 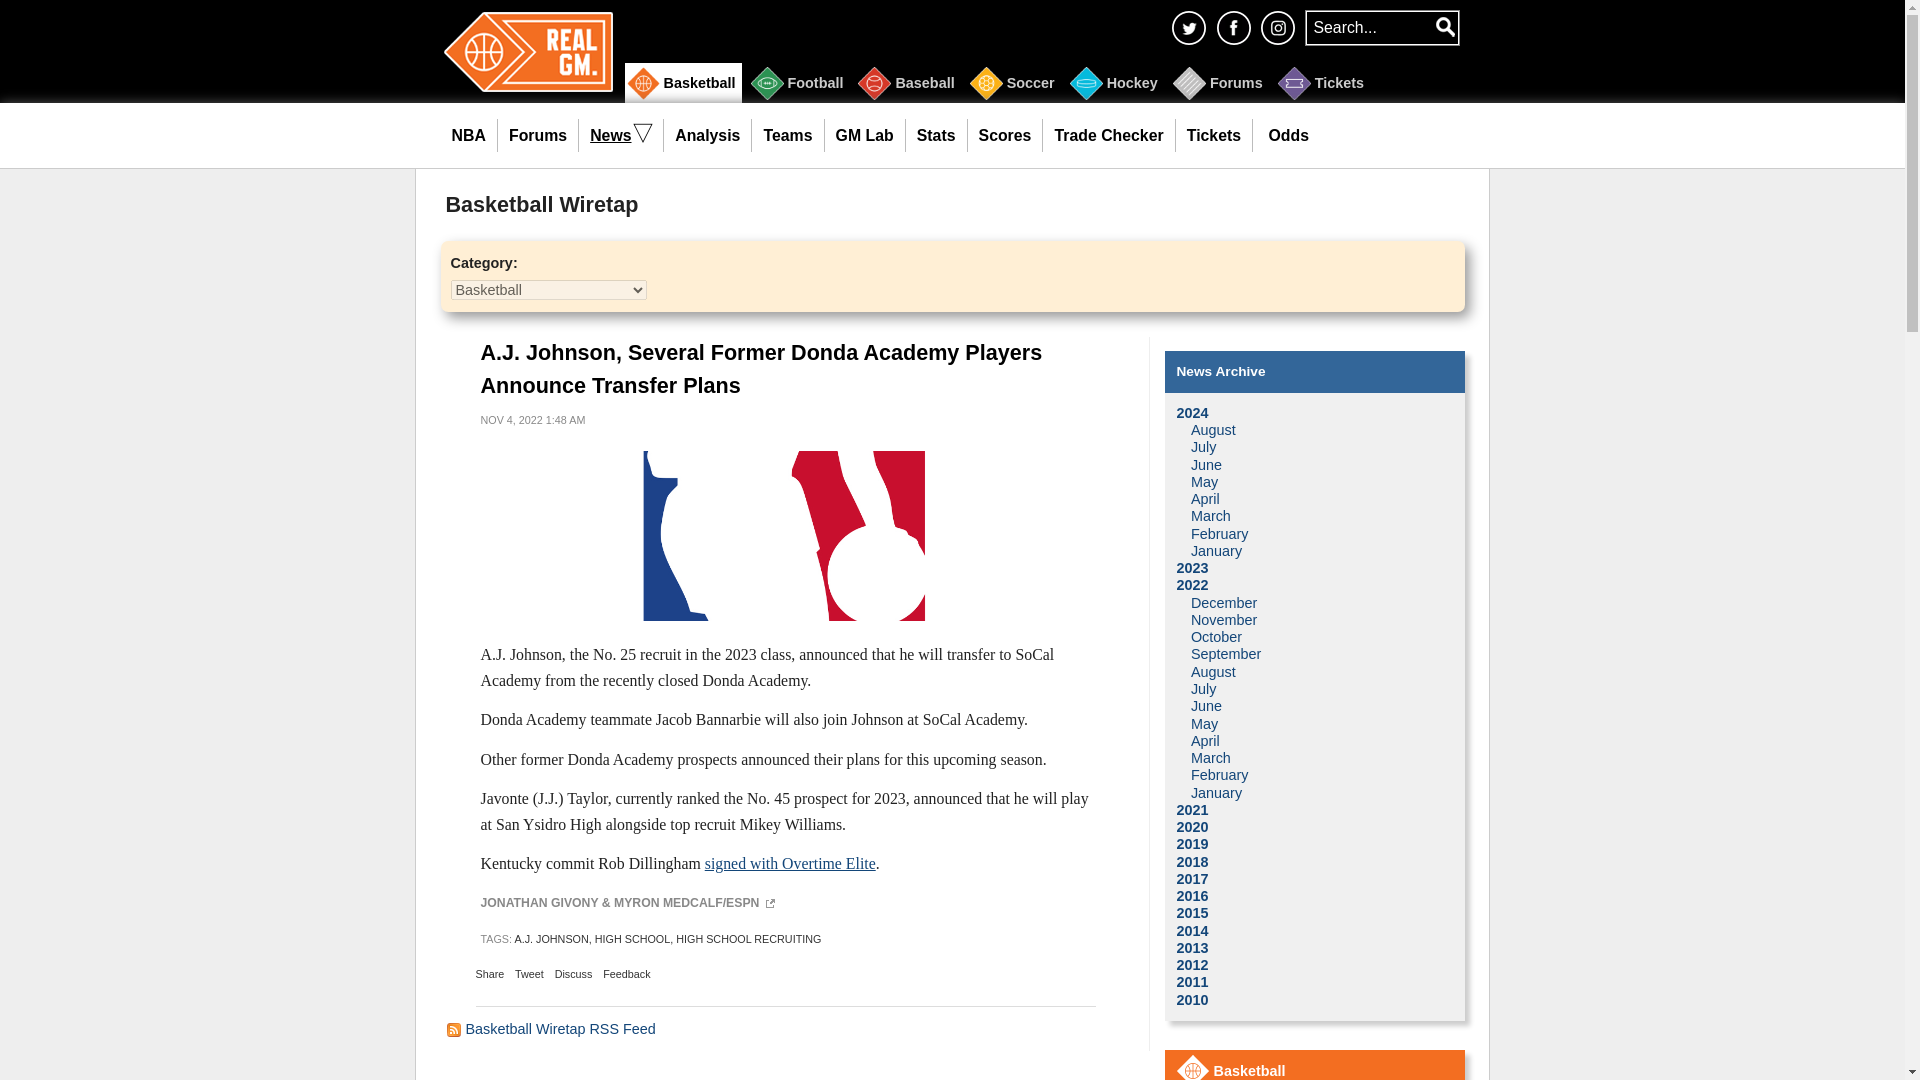 I want to click on Share, so click(x=490, y=974).